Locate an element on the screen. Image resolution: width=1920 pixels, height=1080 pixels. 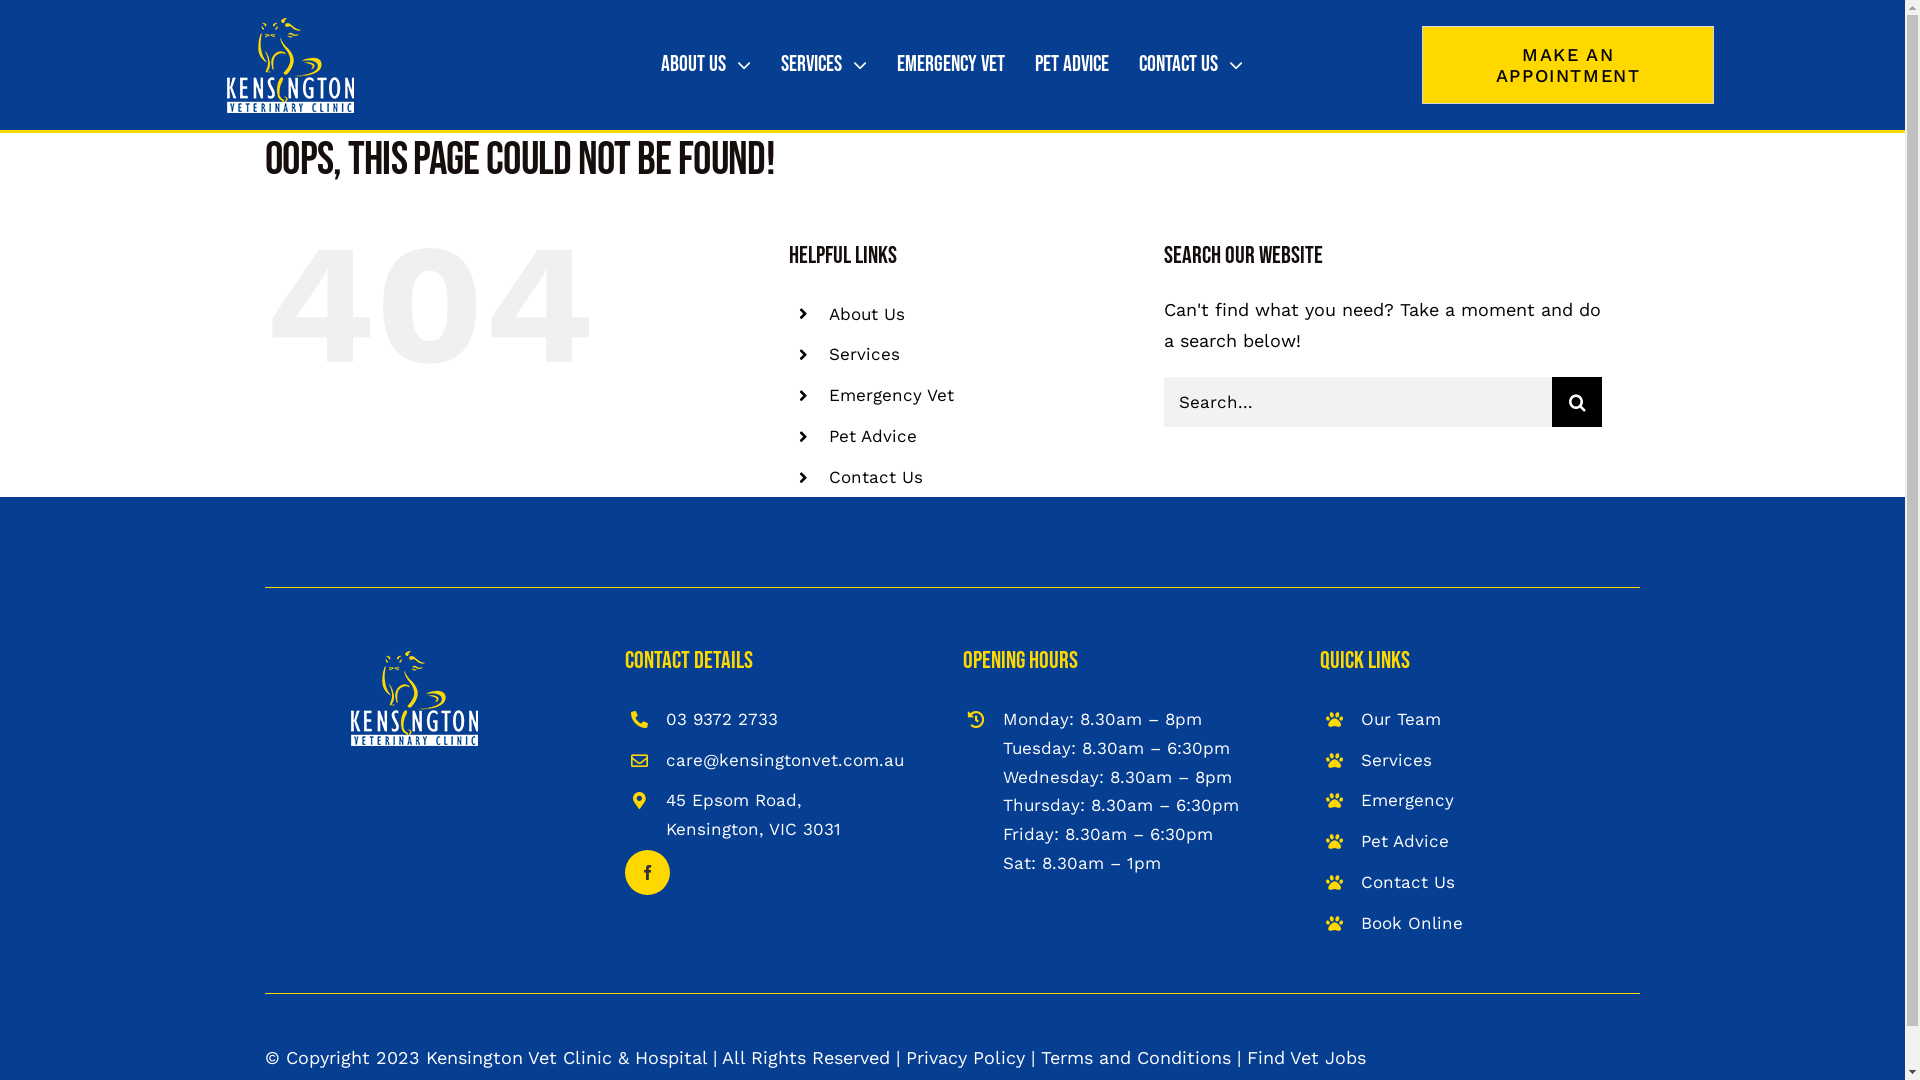
Contact Us is located at coordinates (1408, 882).